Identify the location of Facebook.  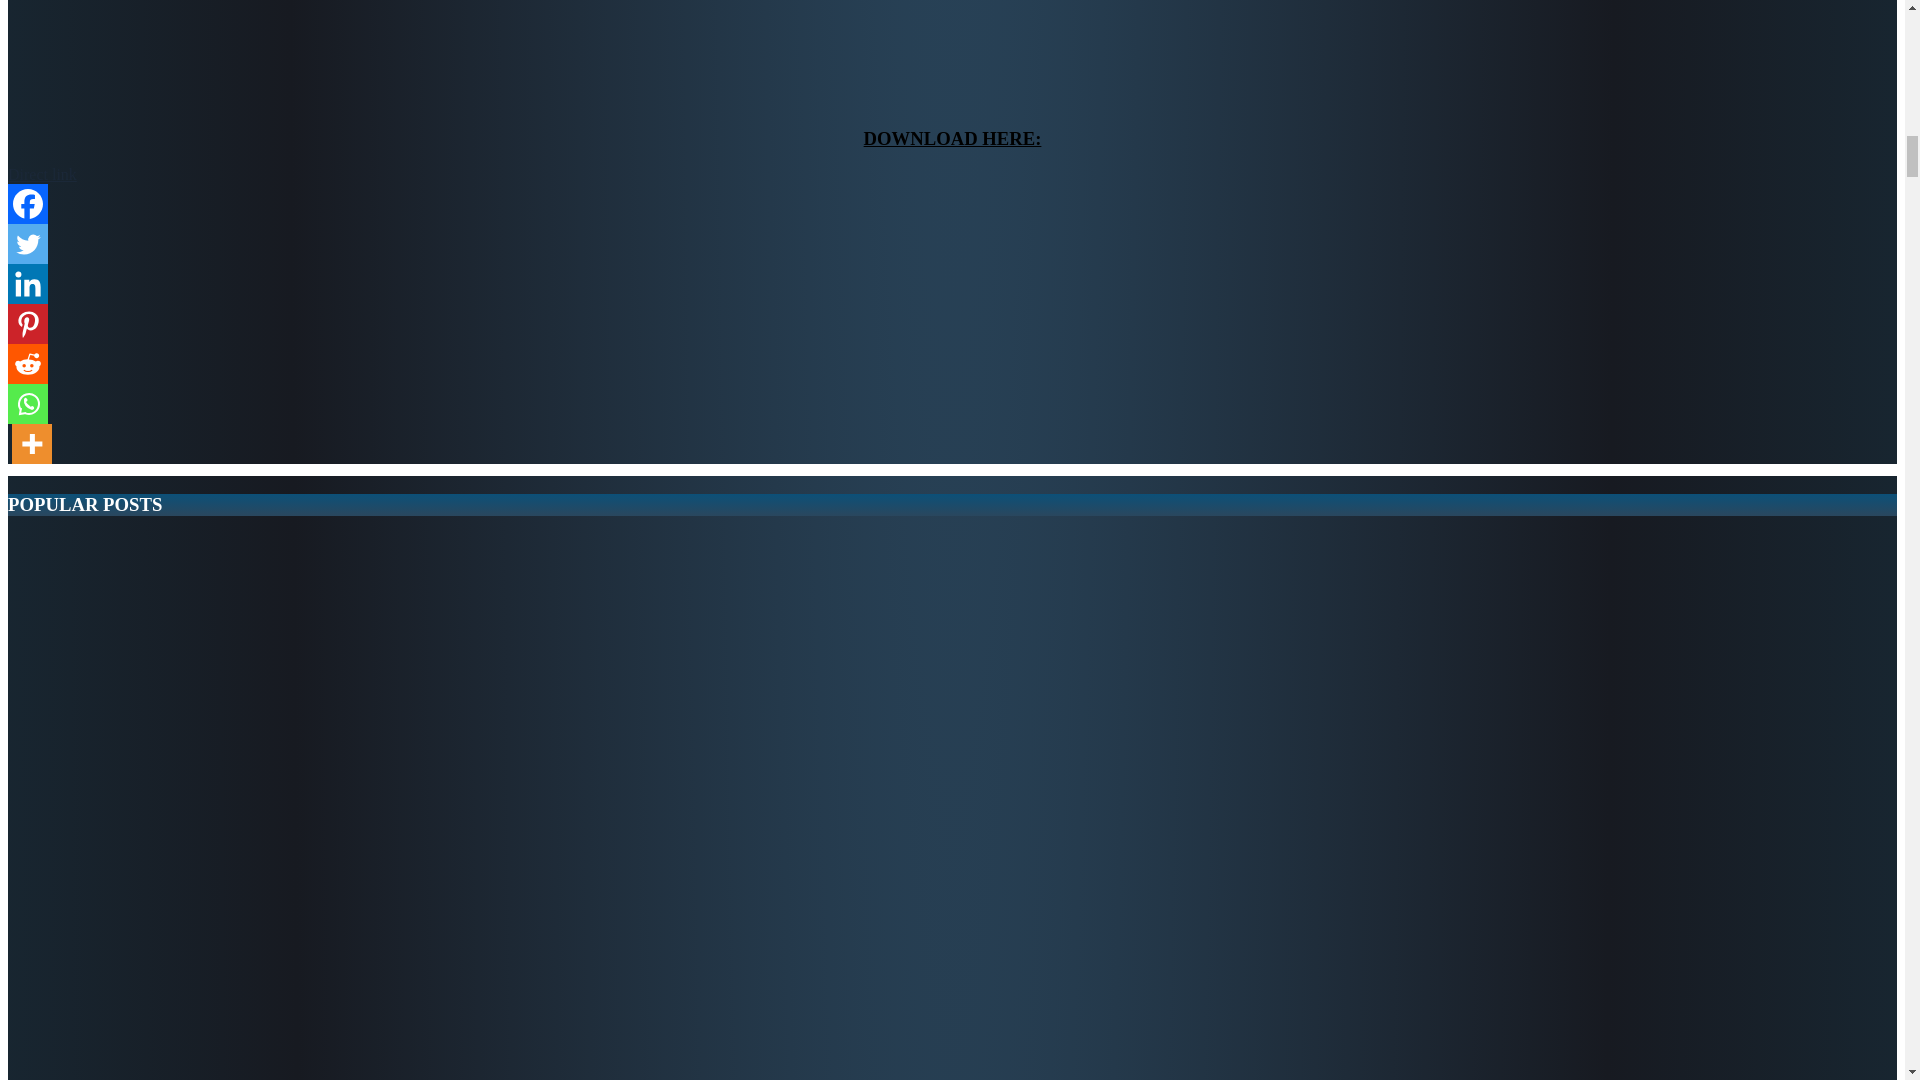
(28, 203).